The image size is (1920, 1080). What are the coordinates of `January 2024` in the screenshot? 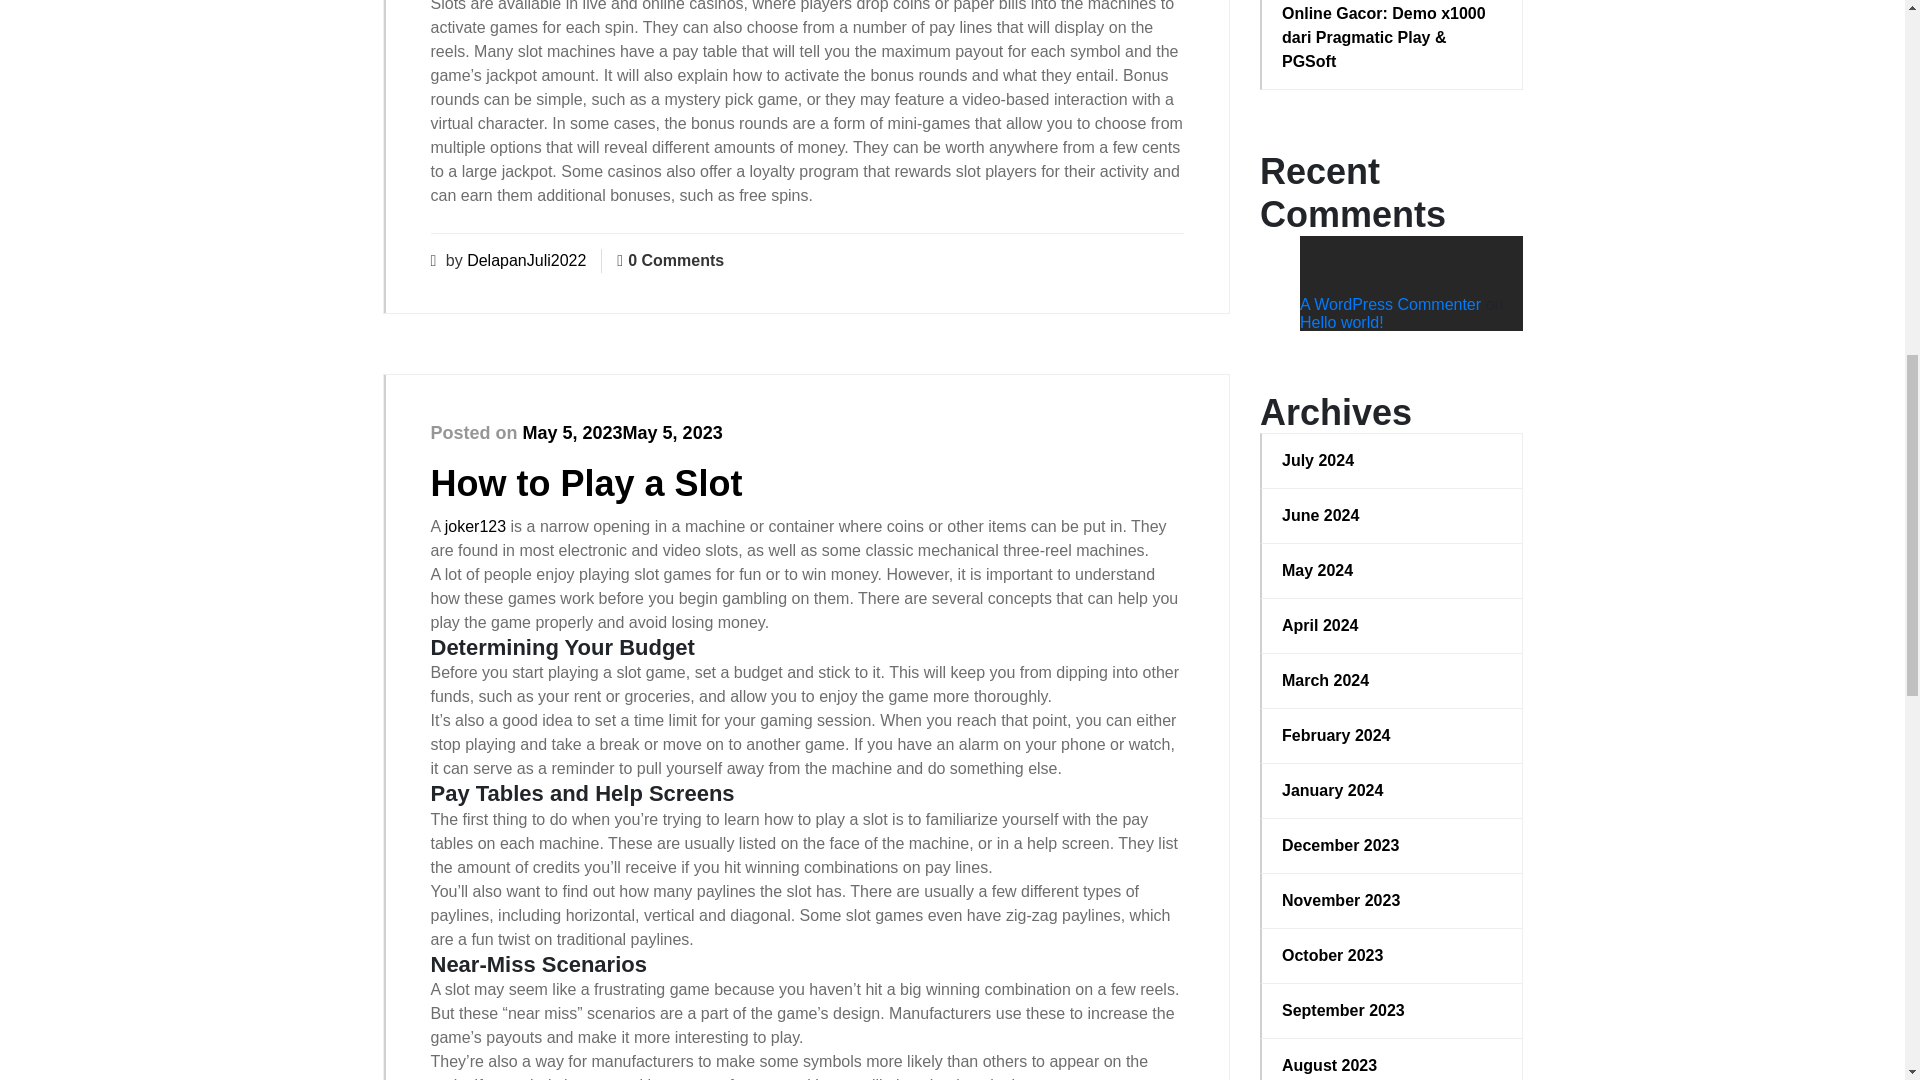 It's located at (1392, 790).